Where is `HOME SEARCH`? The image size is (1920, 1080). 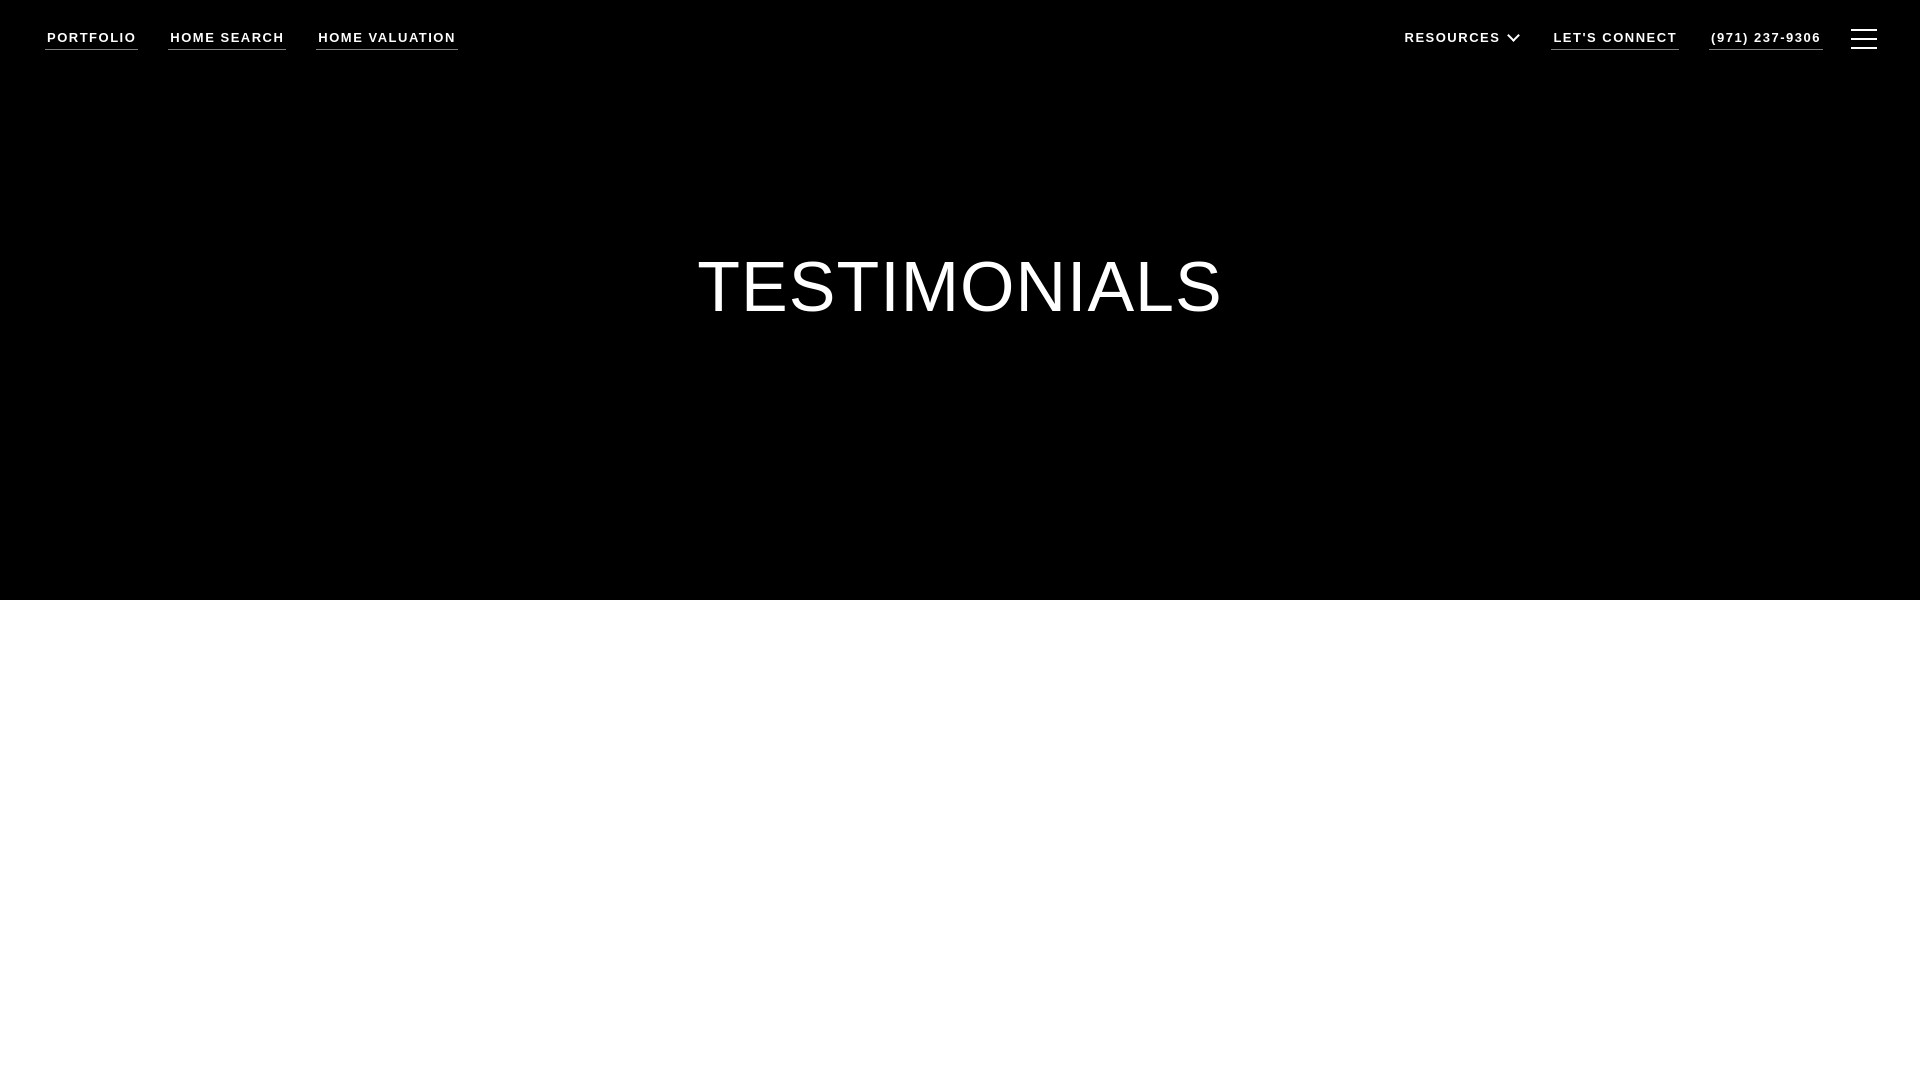 HOME SEARCH is located at coordinates (227, 59).